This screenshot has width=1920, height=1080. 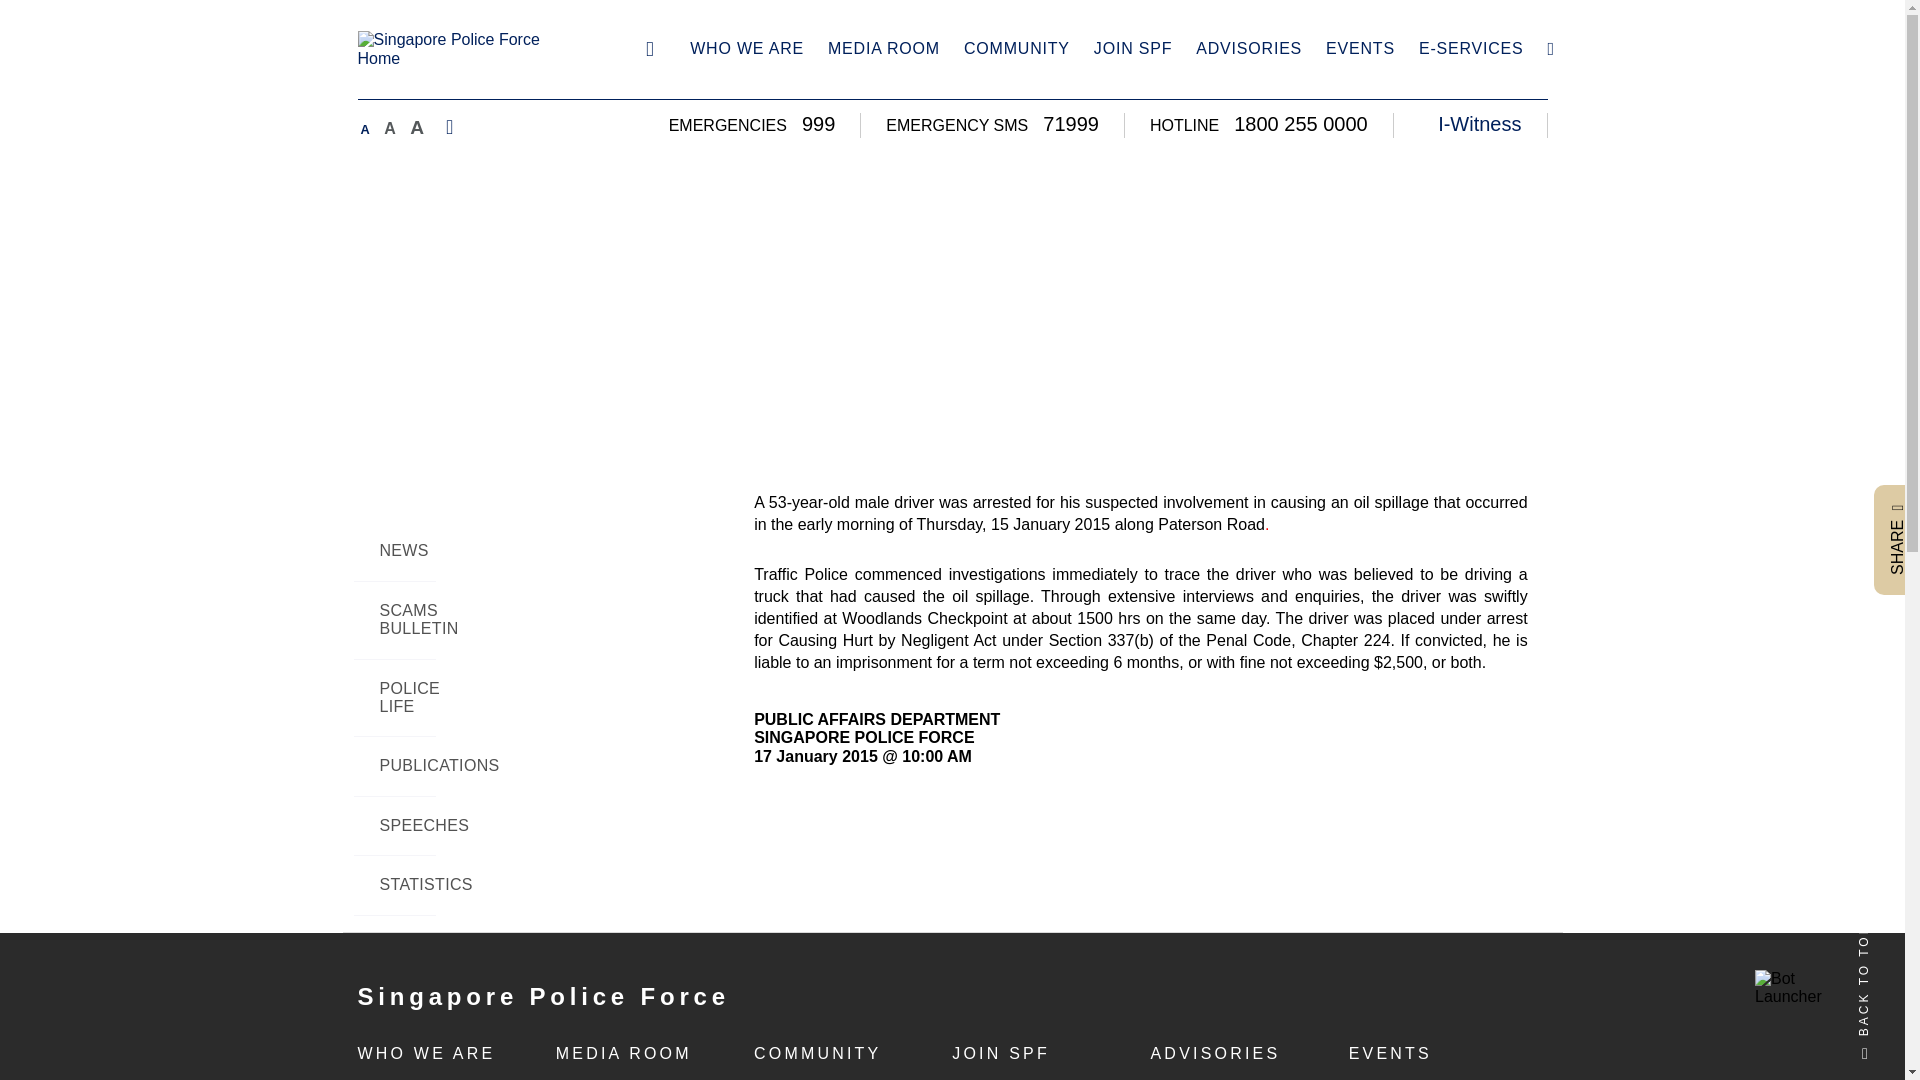 What do you see at coordinates (884, 50) in the screenshot?
I see `MEDIA ROOM` at bounding box center [884, 50].